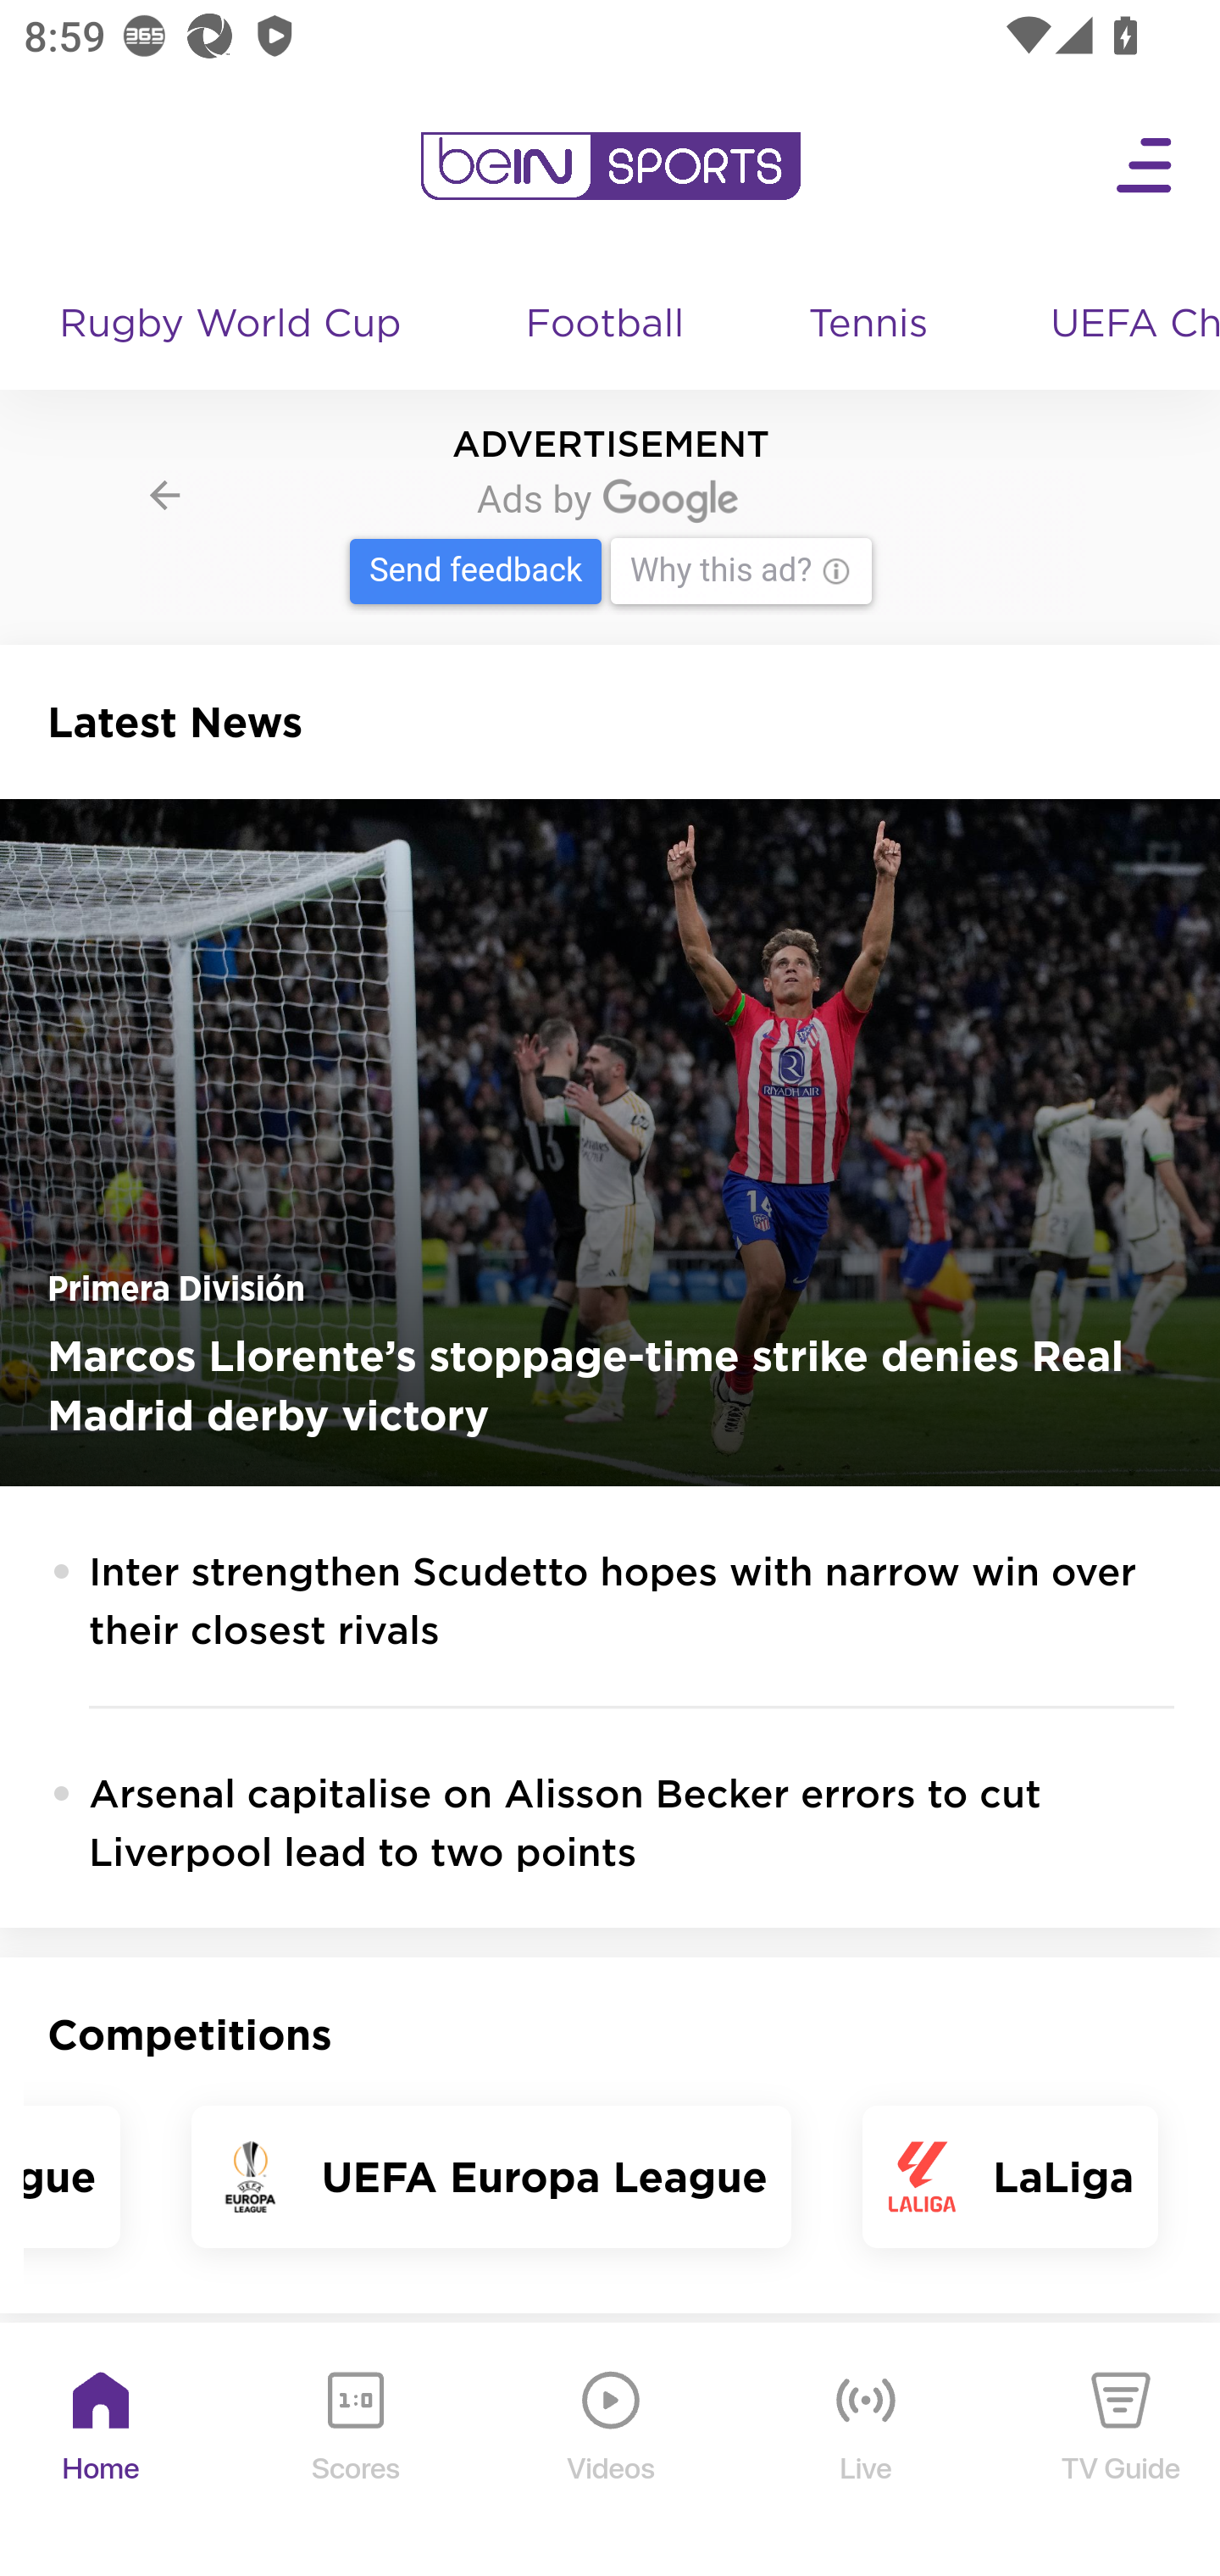  I want to click on LaLiga LaLiga LaLiga, so click(1010, 2176).